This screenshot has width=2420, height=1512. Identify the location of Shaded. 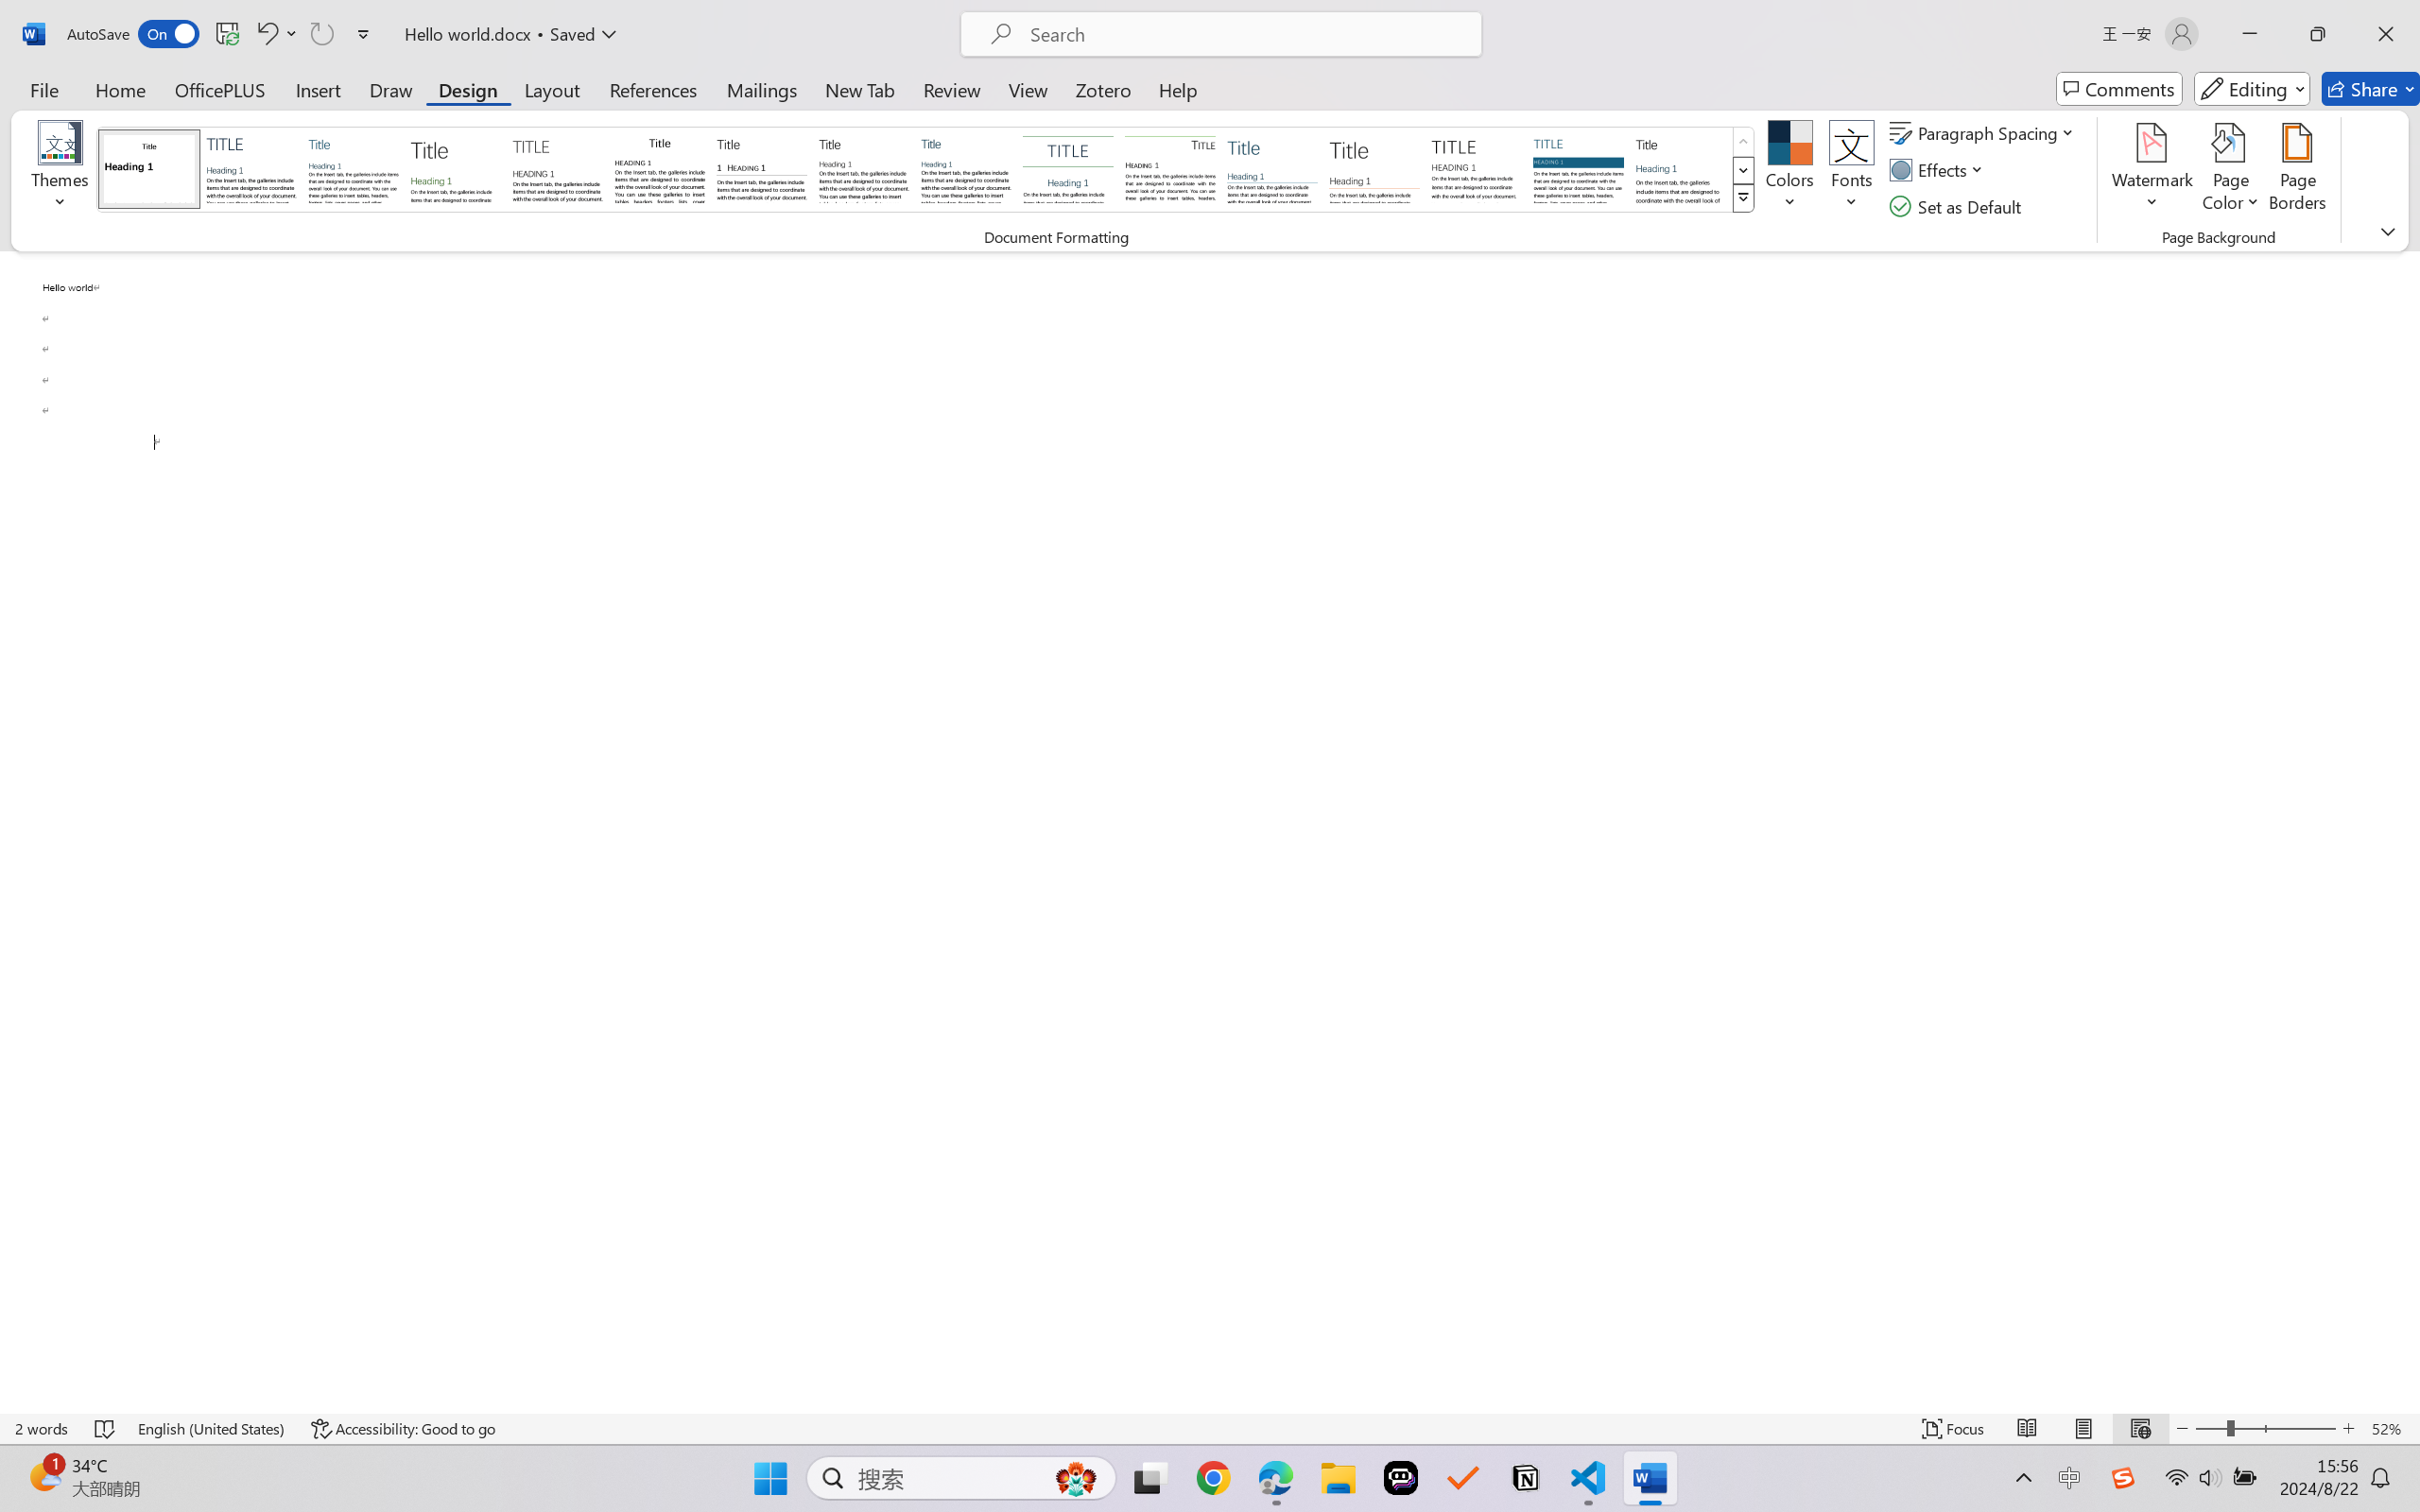
(1577, 168).